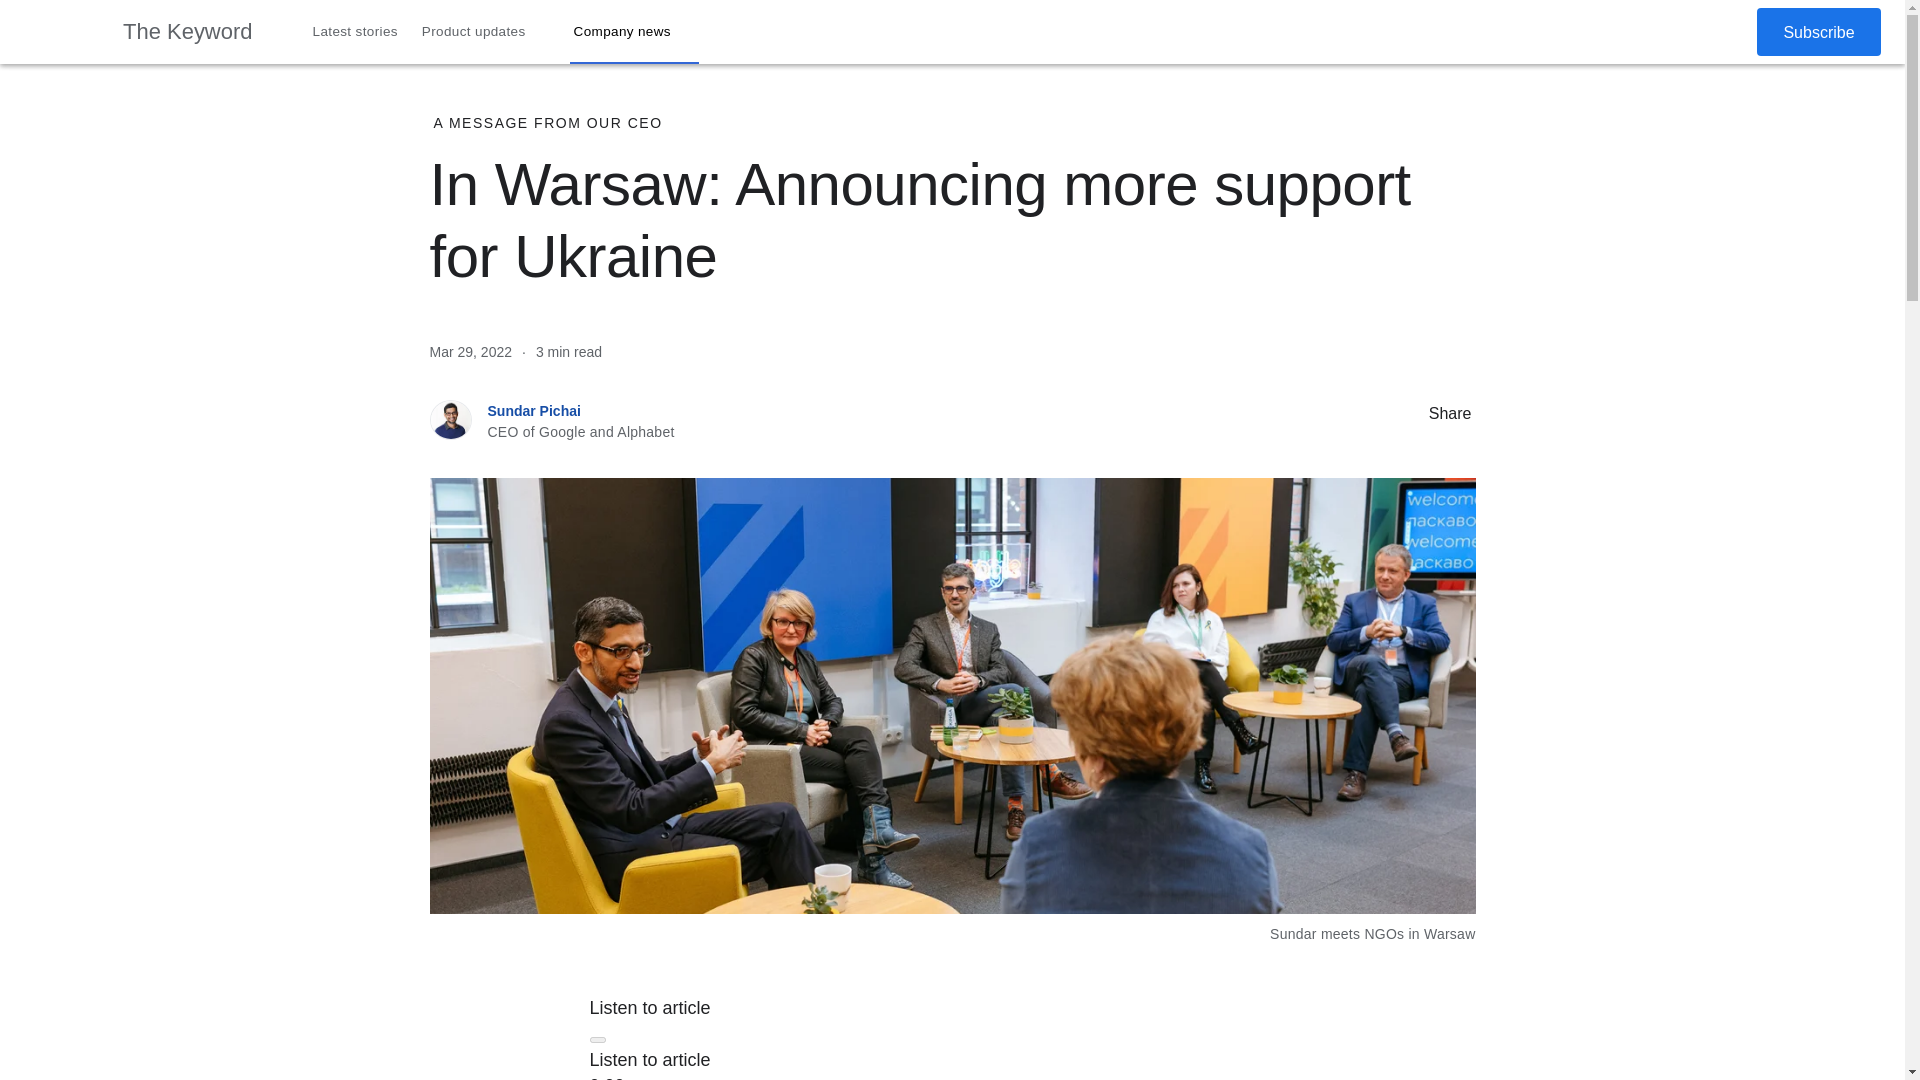 The width and height of the screenshot is (1920, 1080). Describe the element at coordinates (1725, 32) in the screenshot. I see `Secondary menu` at that location.